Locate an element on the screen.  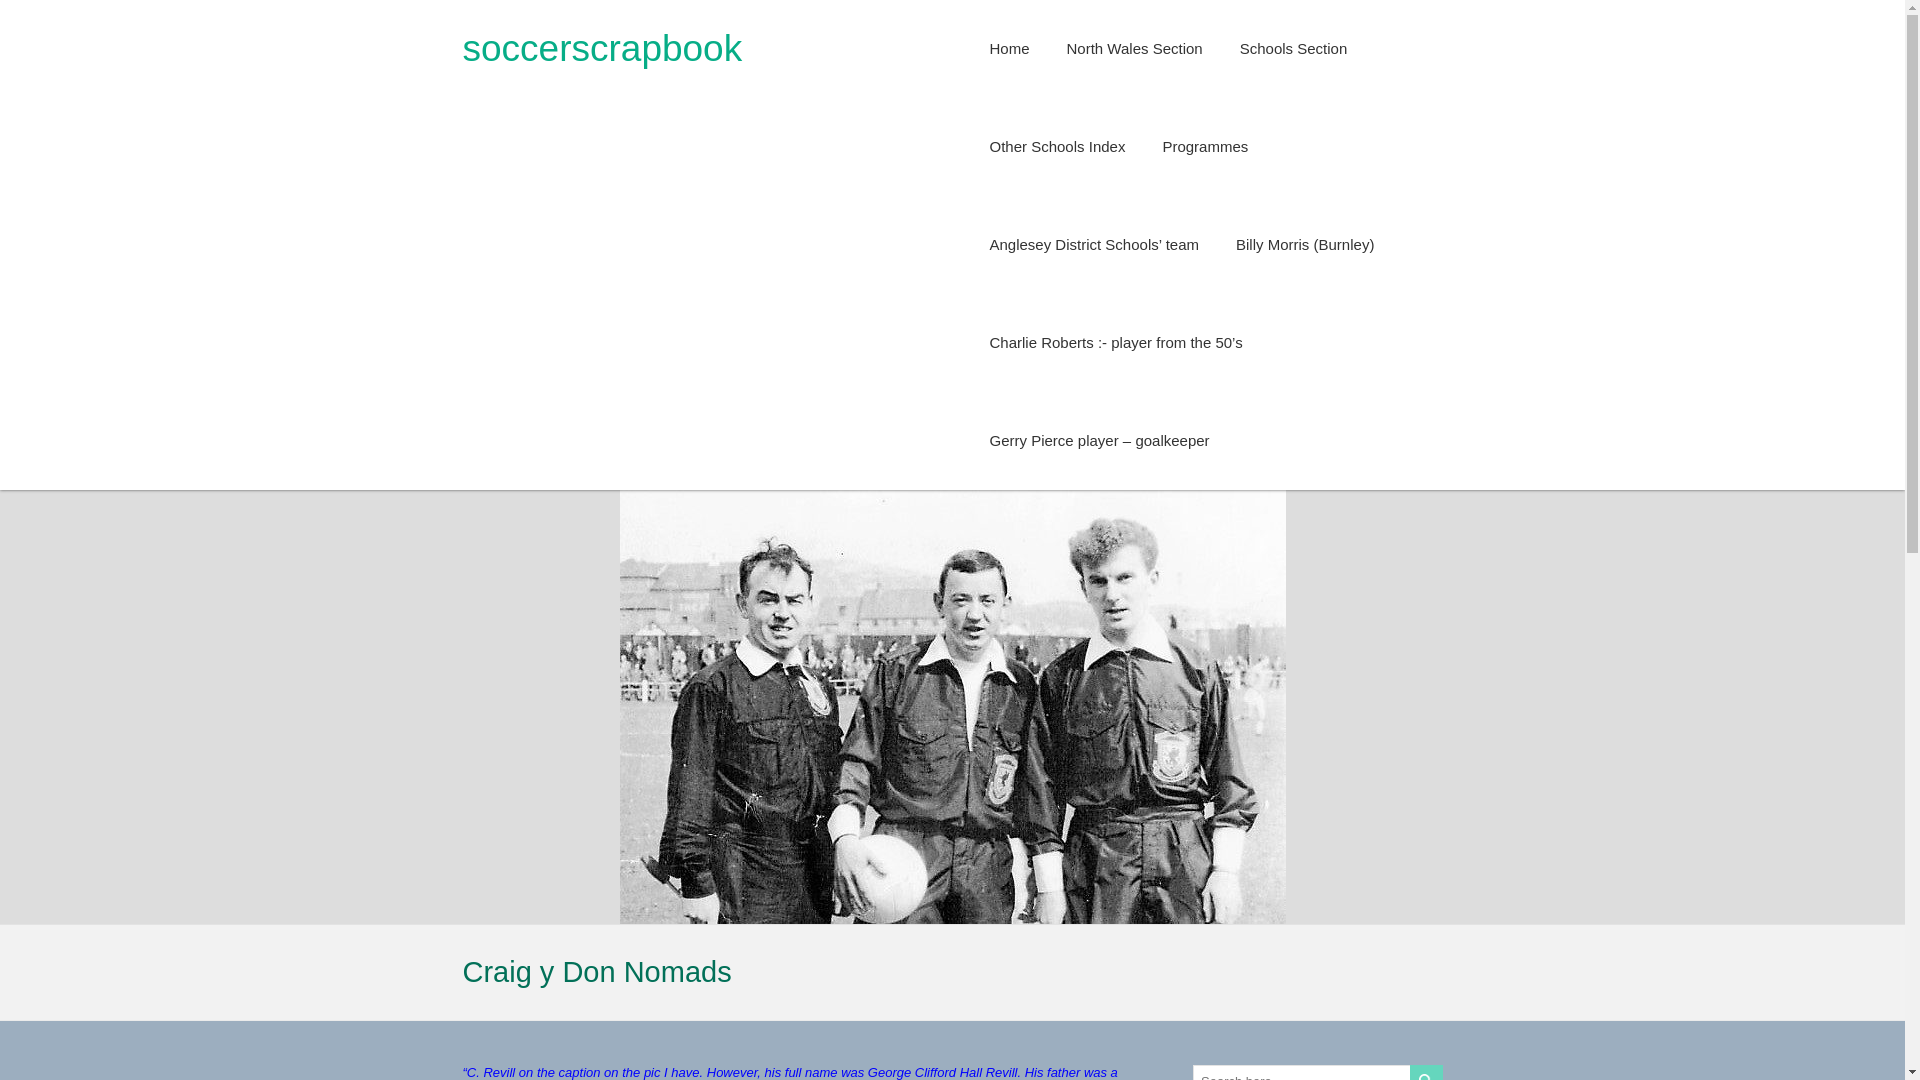
Programmes is located at coordinates (1204, 146).